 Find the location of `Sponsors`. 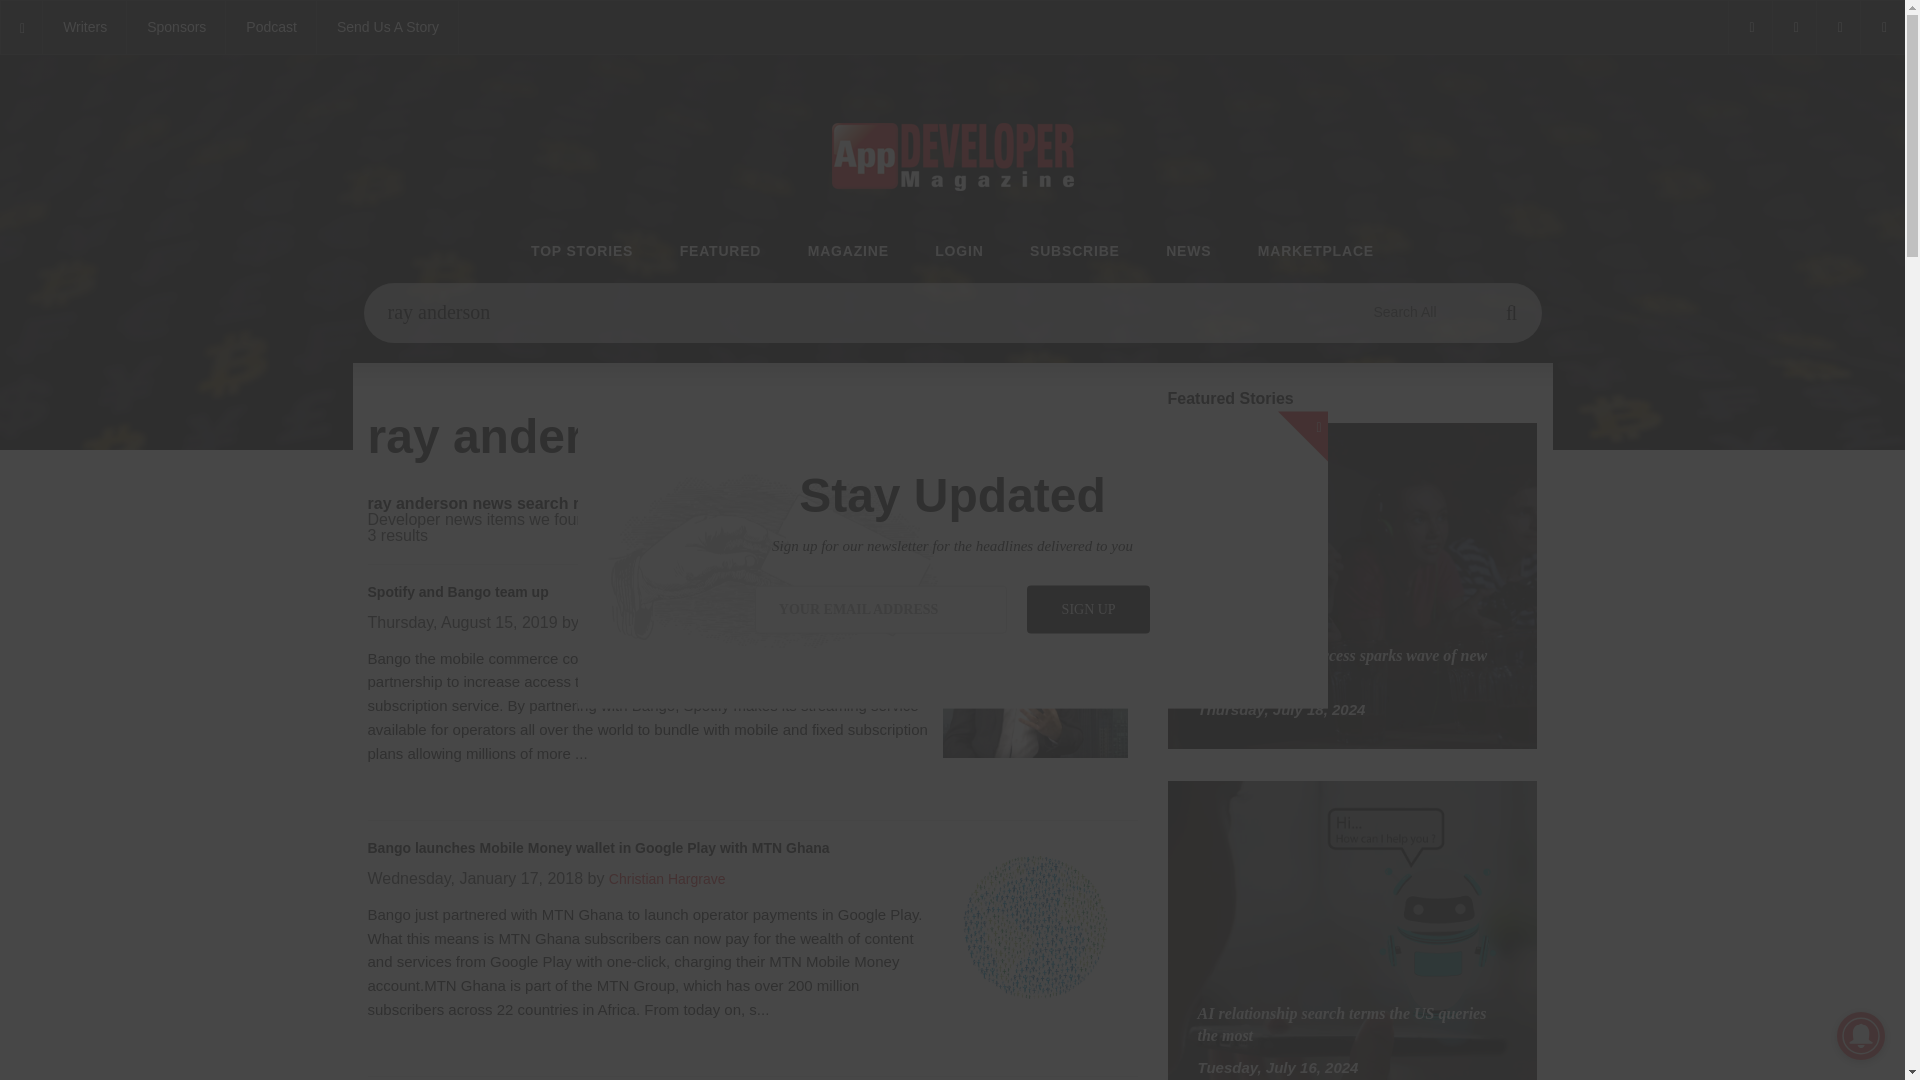

Sponsors is located at coordinates (175, 28).